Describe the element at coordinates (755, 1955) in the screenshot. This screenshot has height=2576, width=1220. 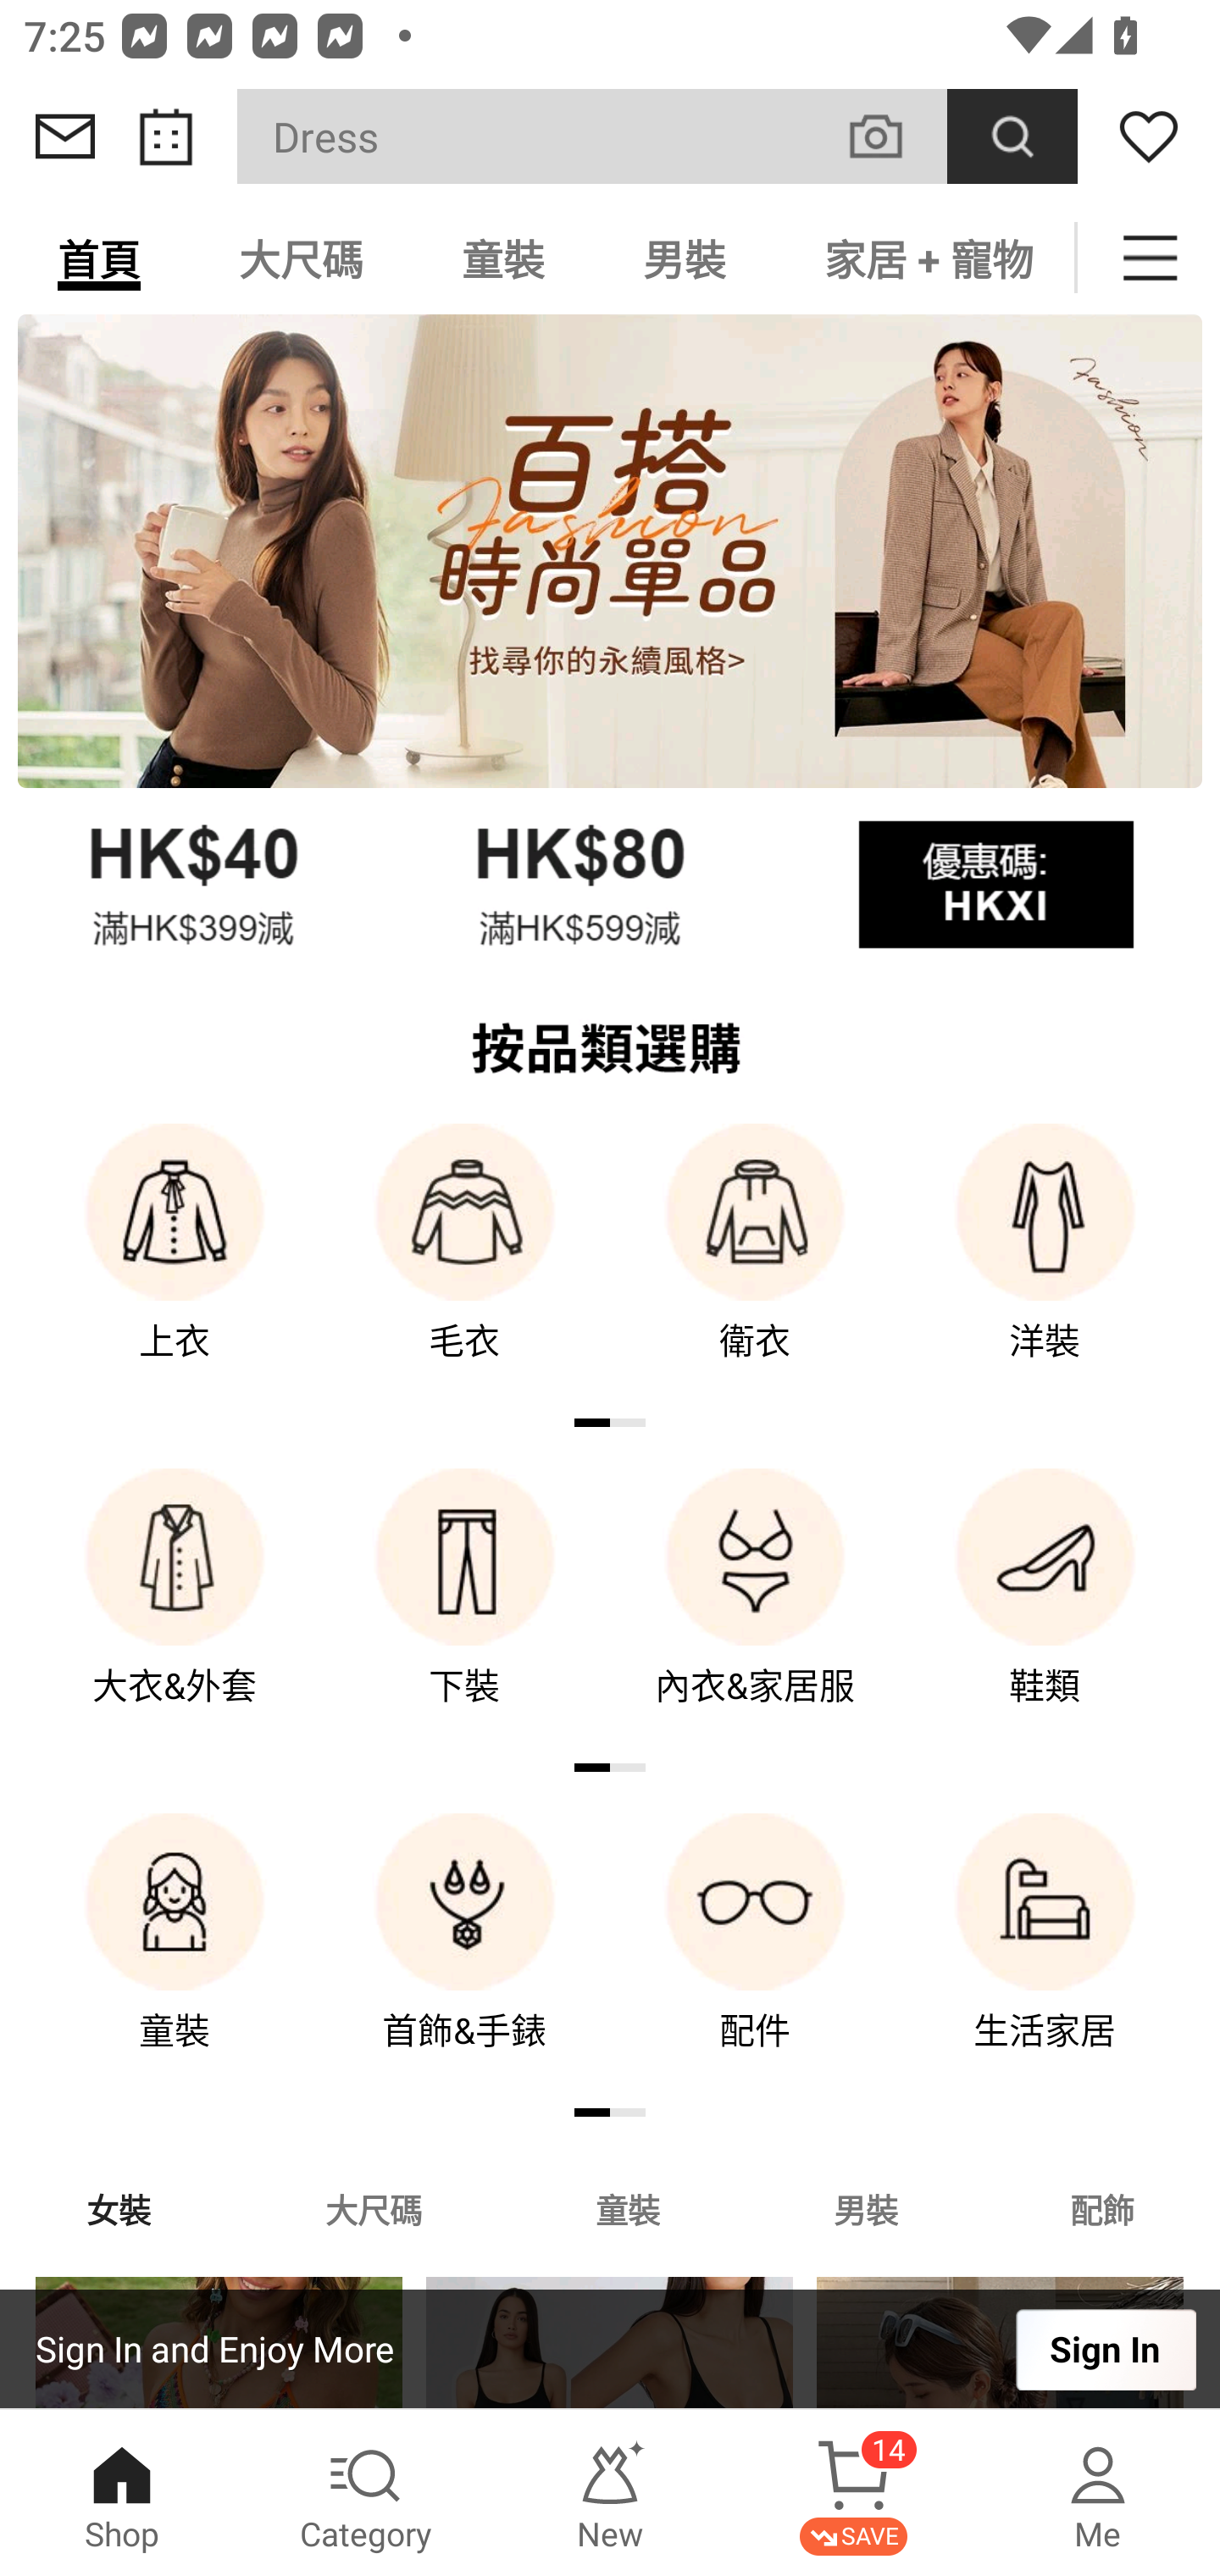
I see `配件` at that location.